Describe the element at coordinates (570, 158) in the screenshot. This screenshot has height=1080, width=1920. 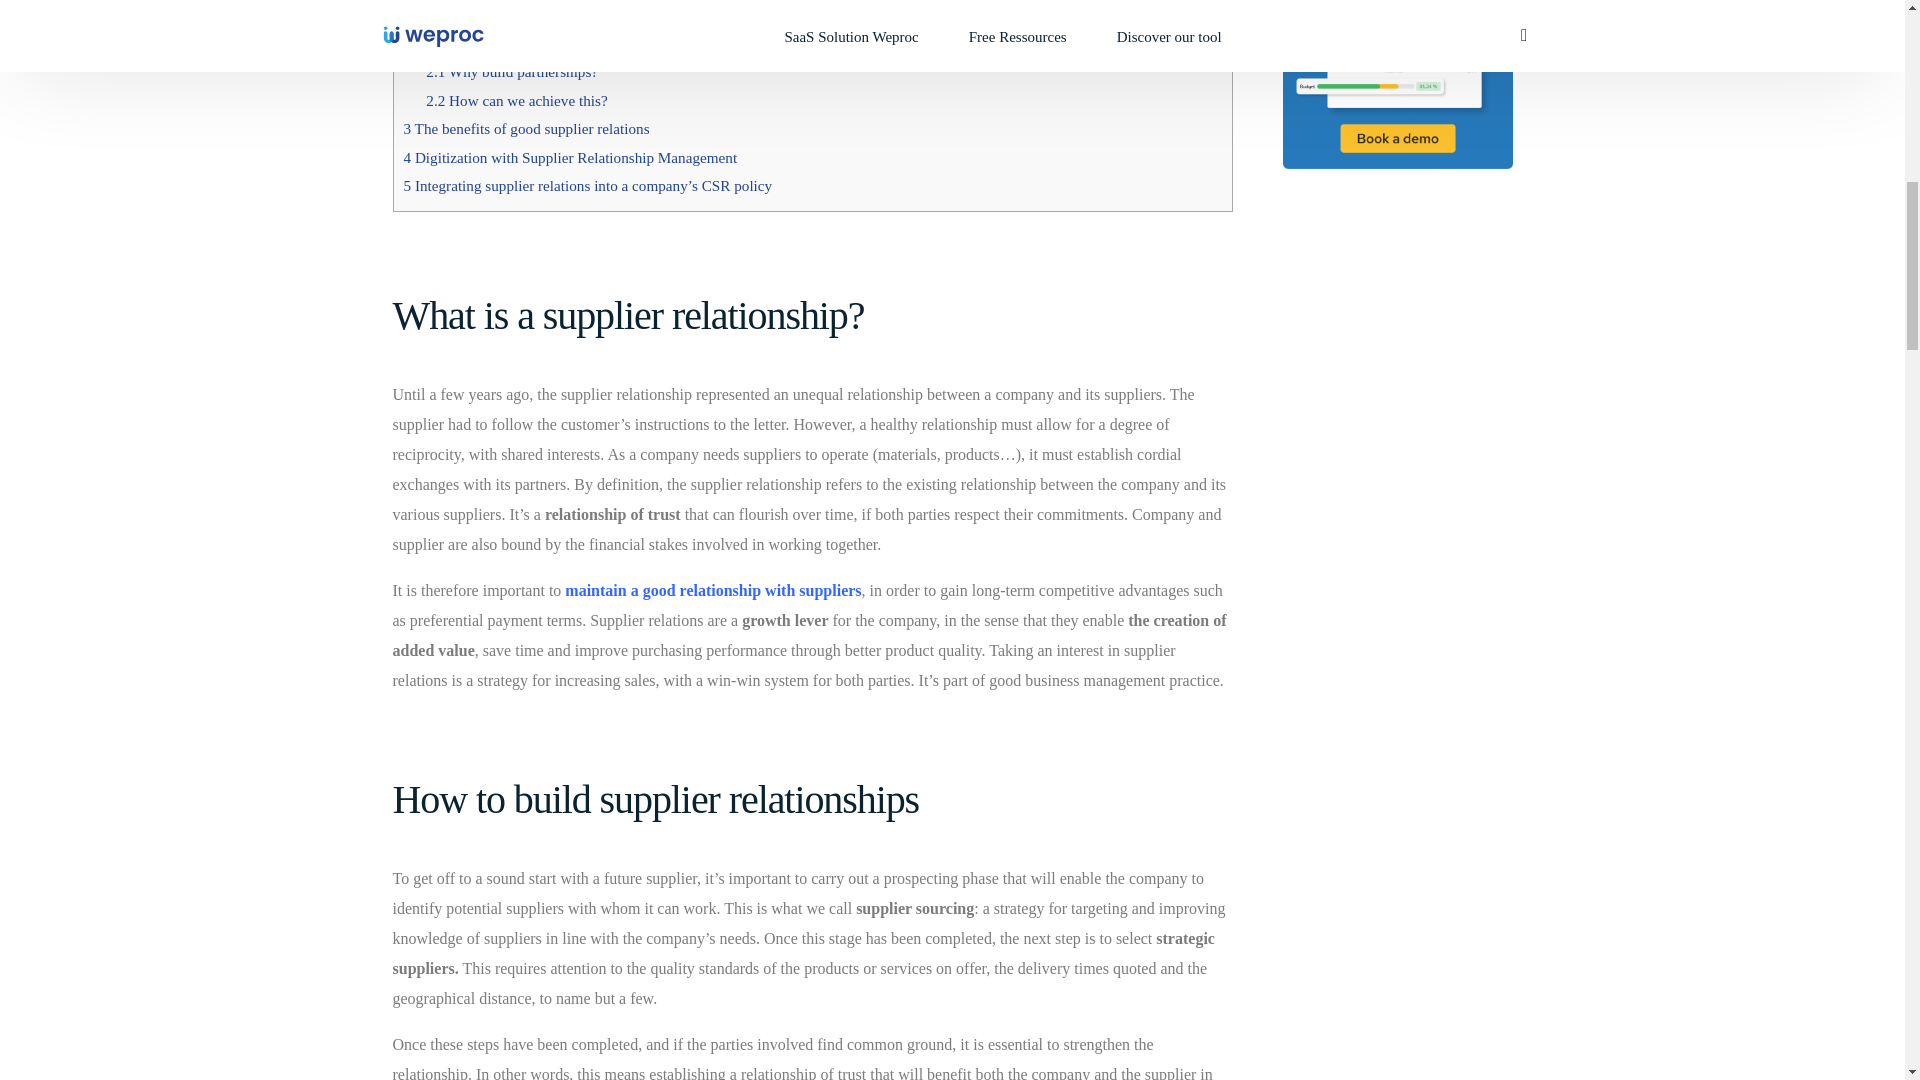
I see `4 Digitization with Supplier Relationship Management` at that location.